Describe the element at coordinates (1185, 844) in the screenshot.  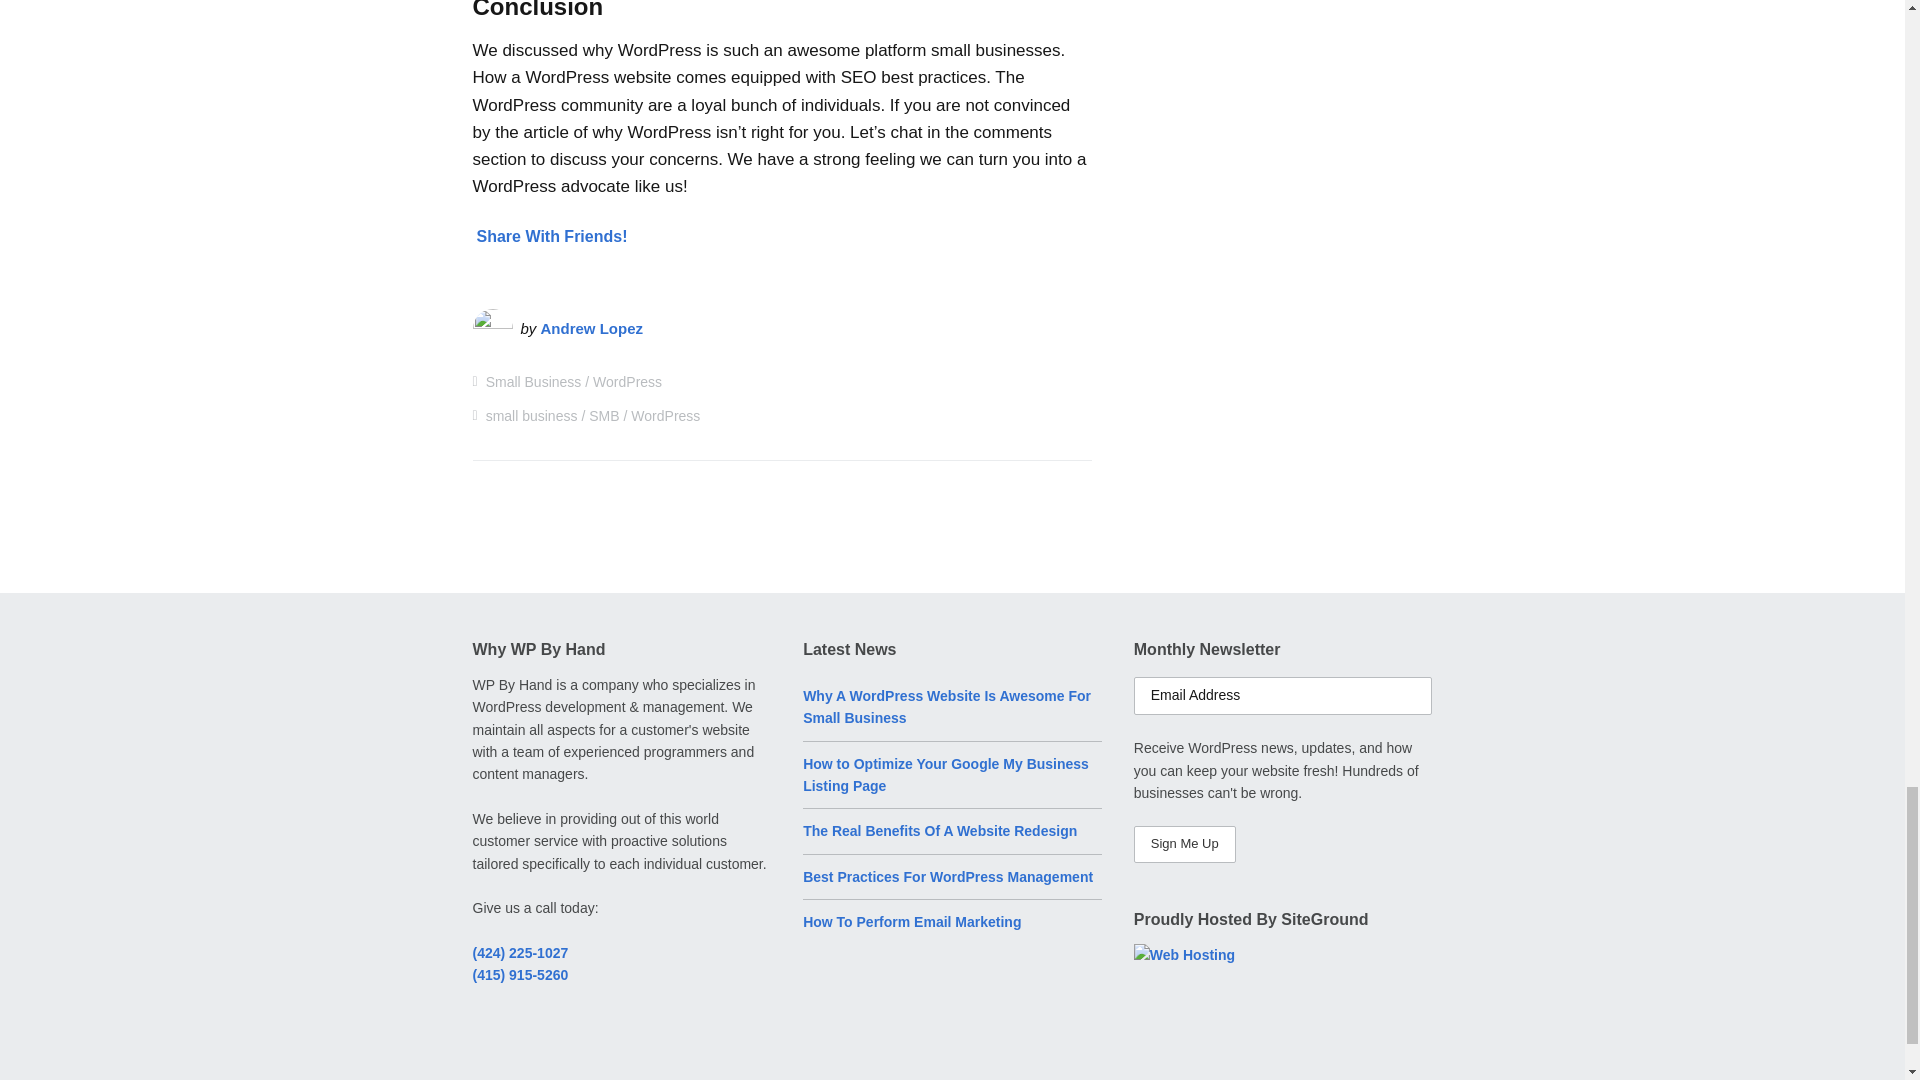
I see `Sign Me Up` at that location.